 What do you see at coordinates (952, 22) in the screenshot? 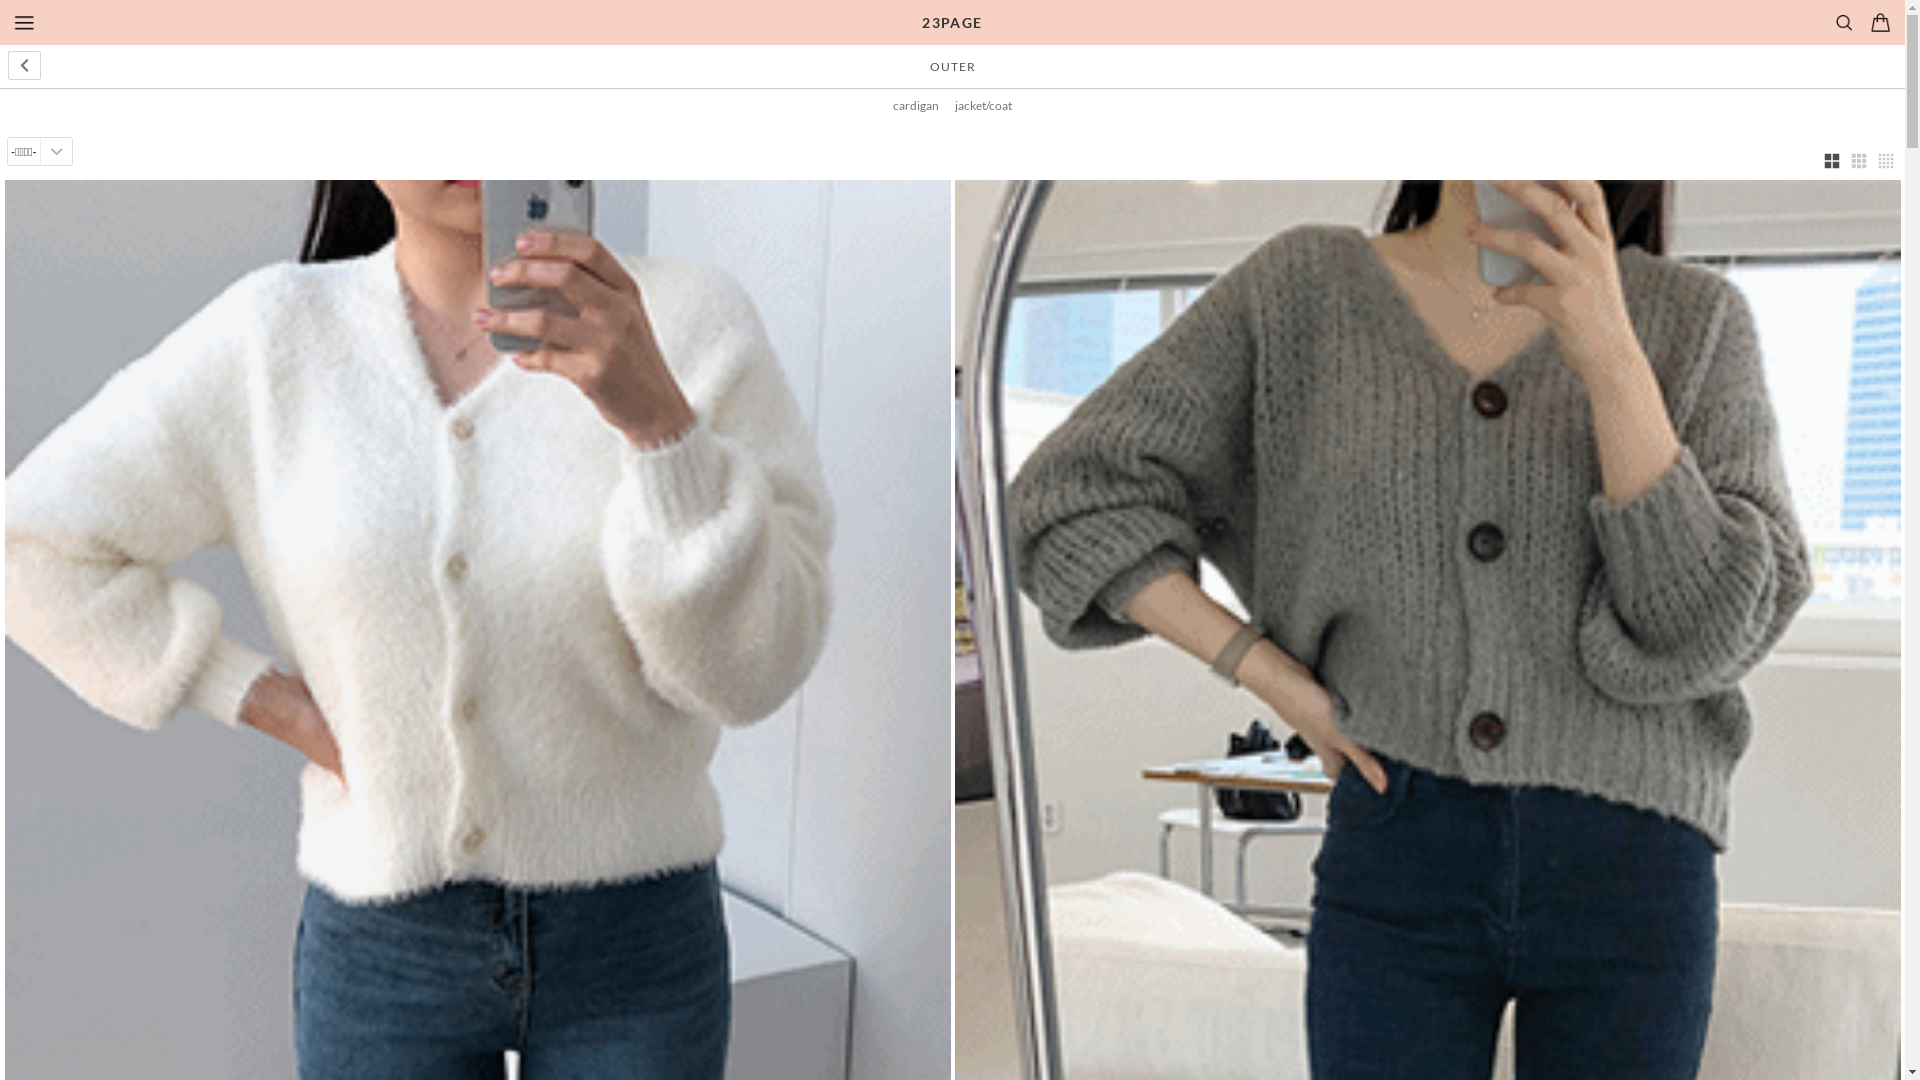
I see `23PAGE` at bounding box center [952, 22].